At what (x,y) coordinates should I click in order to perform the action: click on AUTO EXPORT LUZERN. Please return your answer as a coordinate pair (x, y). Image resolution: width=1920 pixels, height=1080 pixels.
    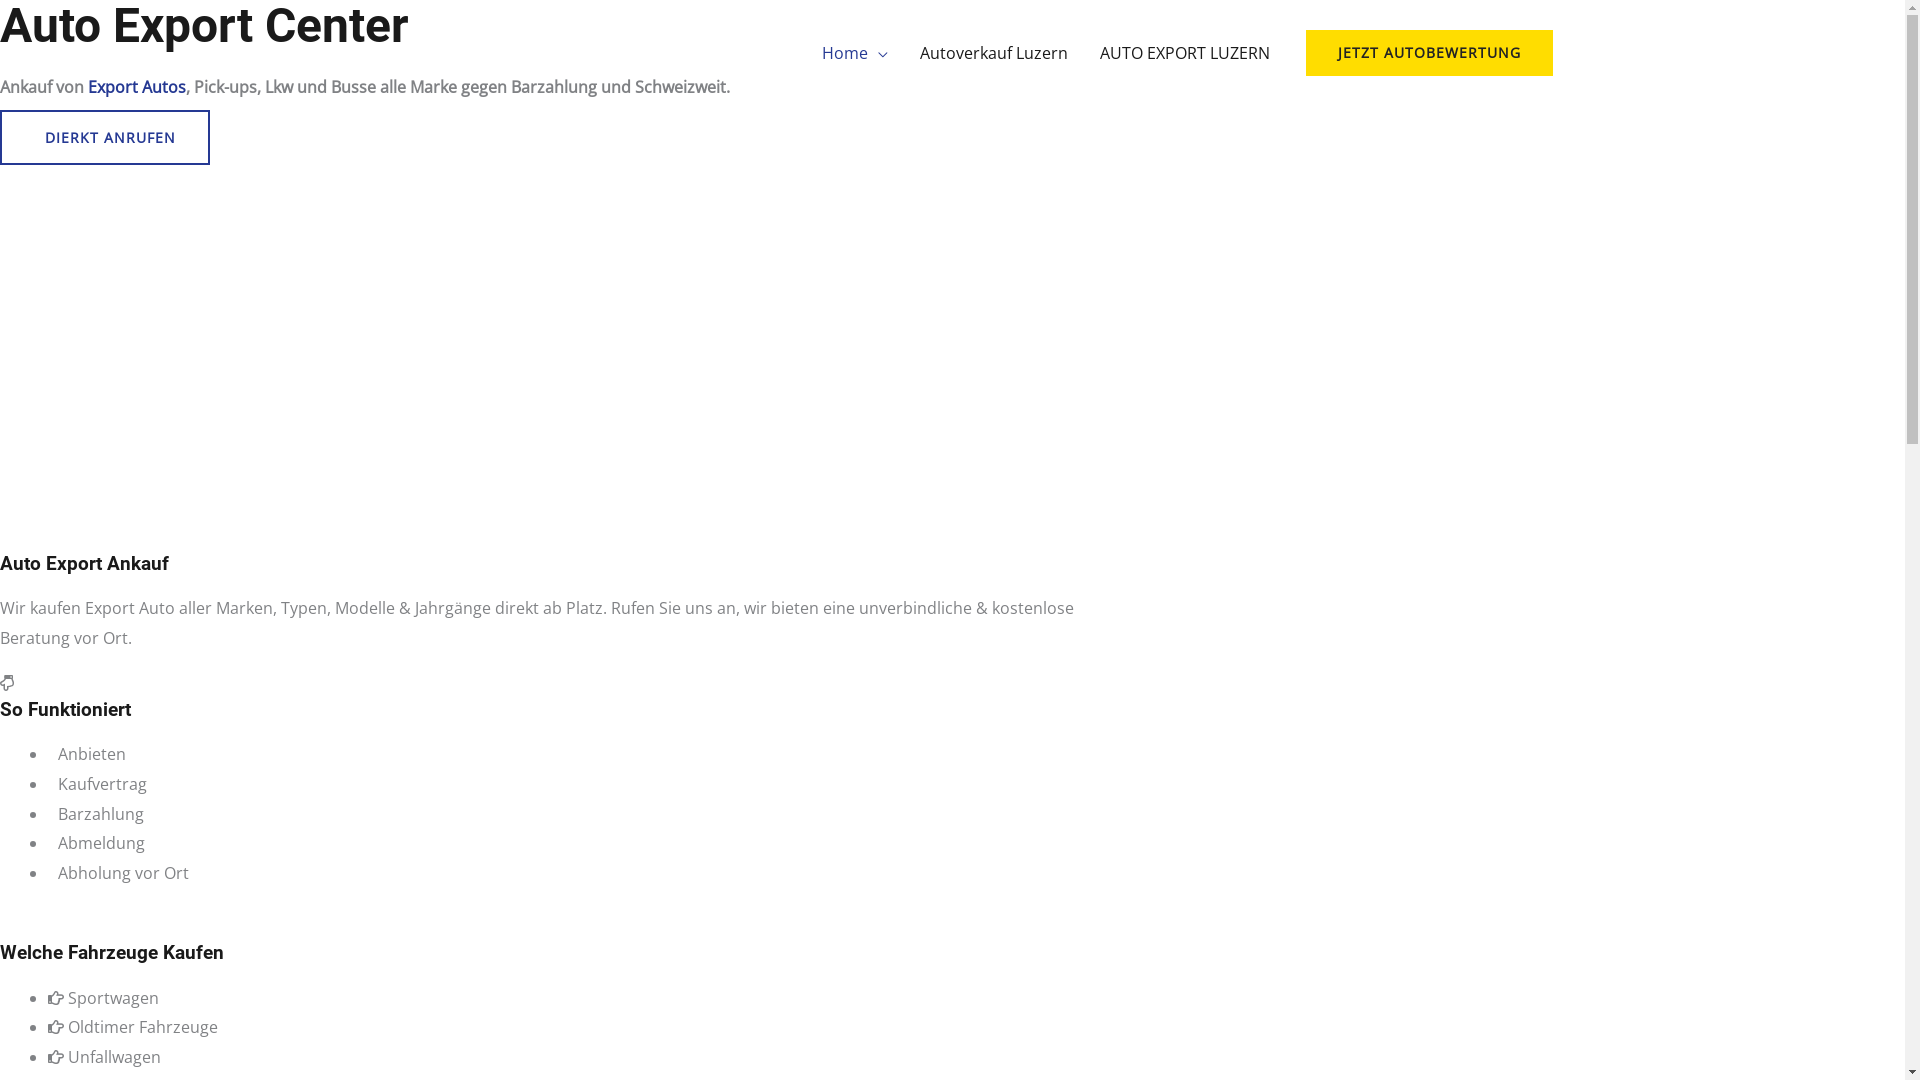
    Looking at the image, I should click on (1185, 53).